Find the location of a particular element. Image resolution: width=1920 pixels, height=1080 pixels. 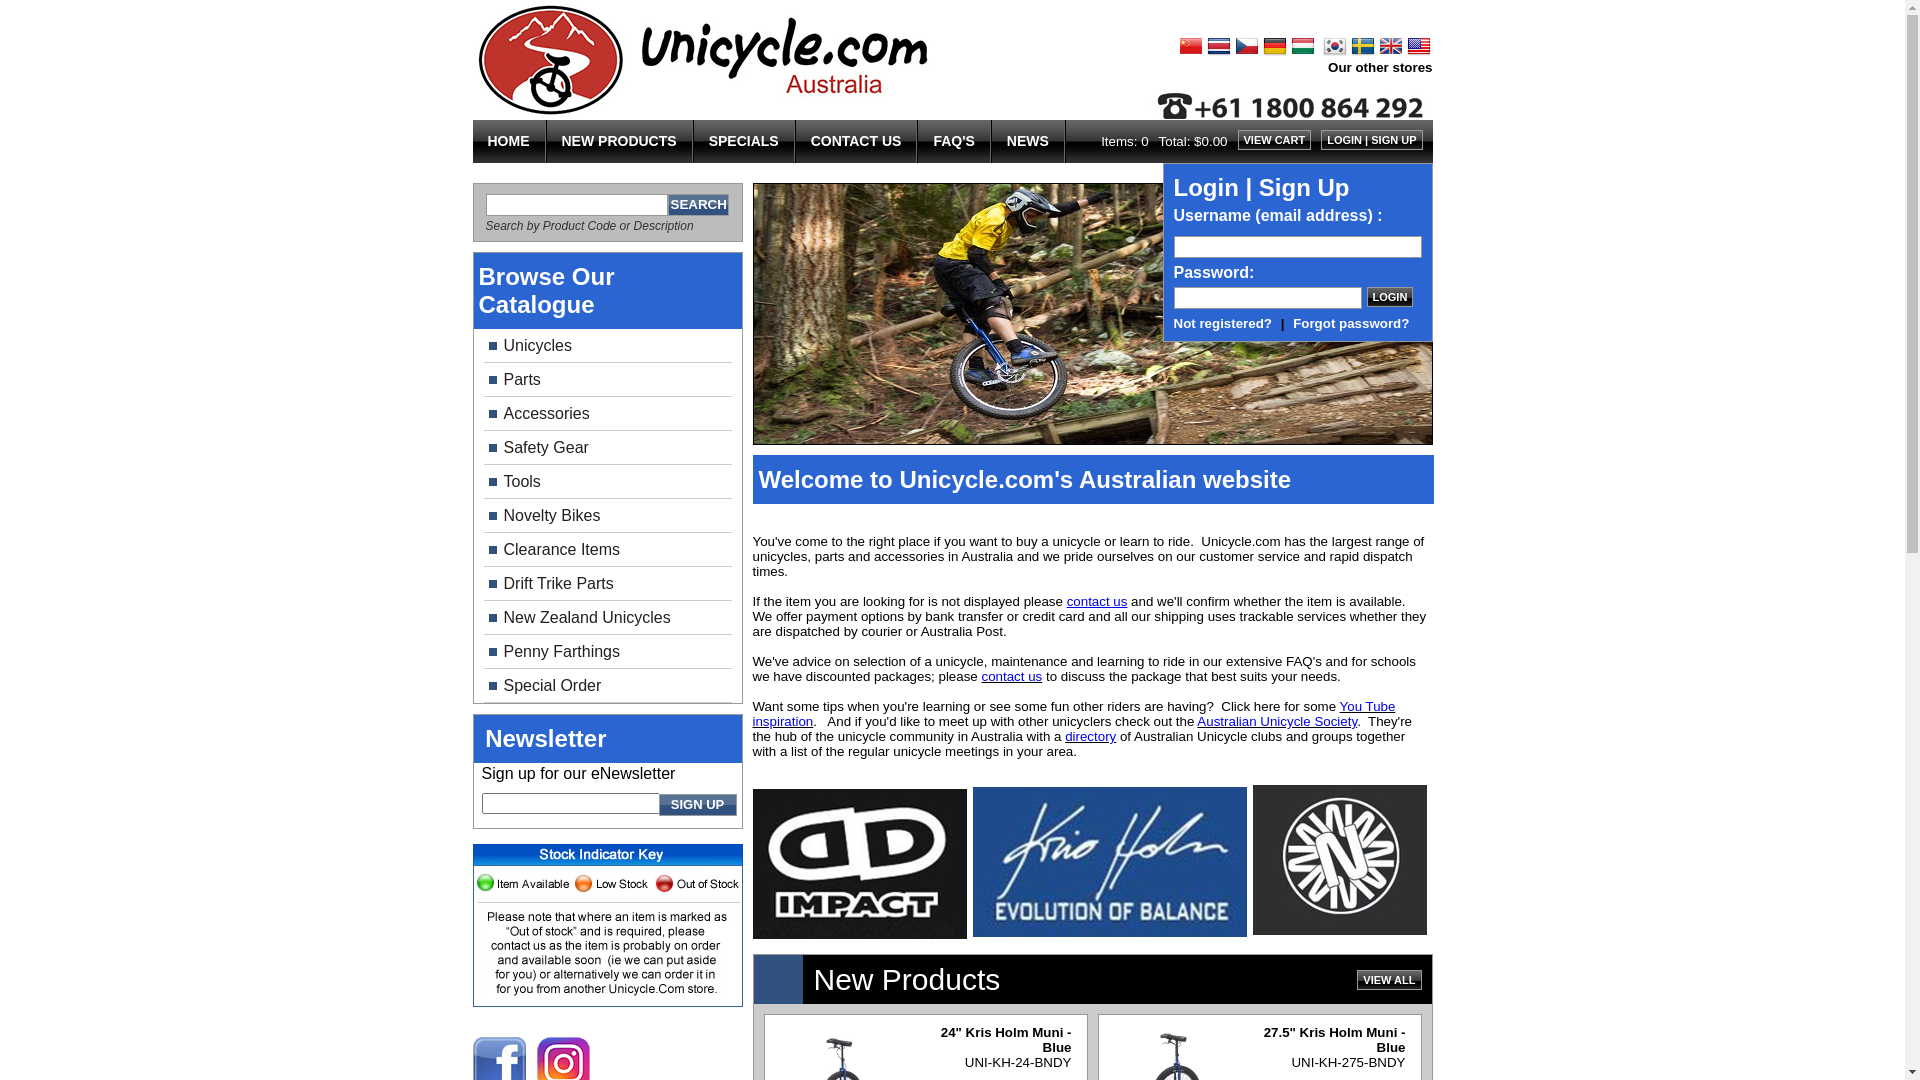

VIEW ALL is located at coordinates (1389, 980).